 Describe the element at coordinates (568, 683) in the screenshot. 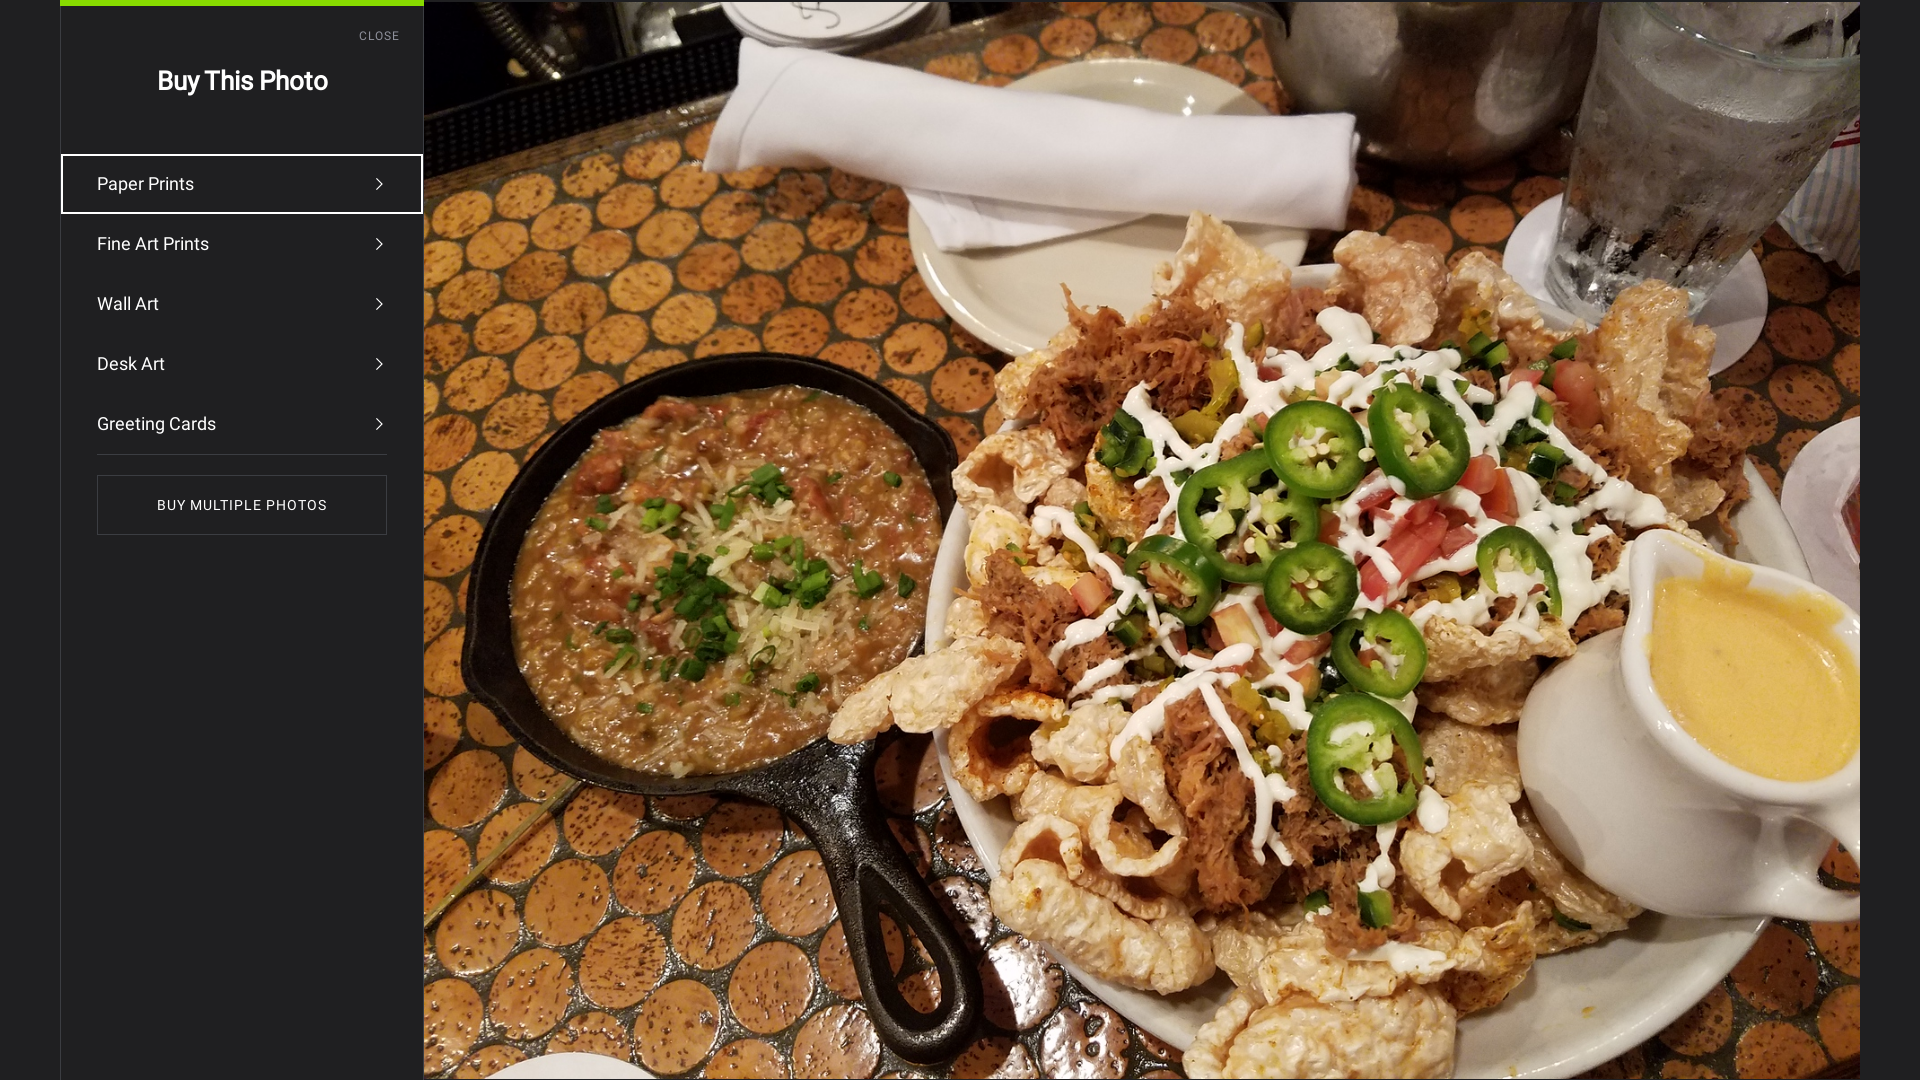

I see `Owner Log In` at that location.